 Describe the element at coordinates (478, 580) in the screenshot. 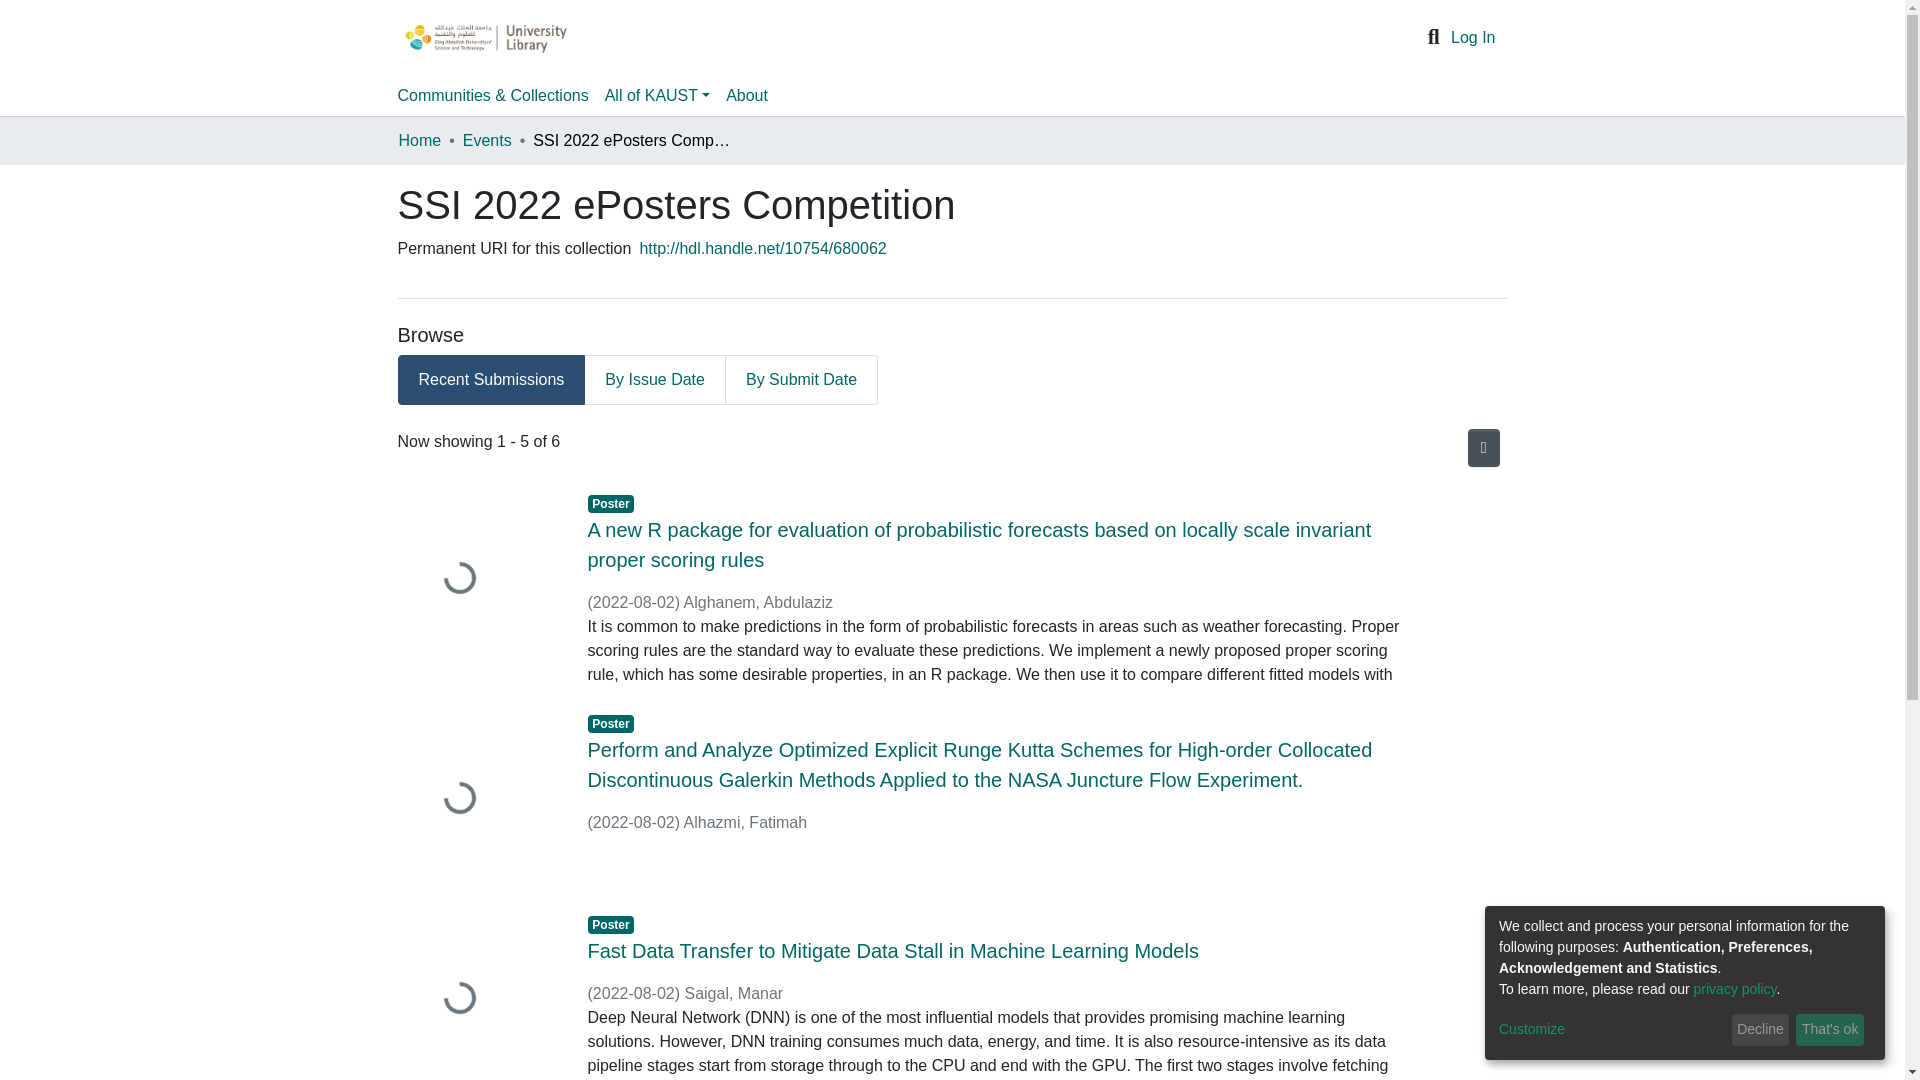

I see `Loading...` at that location.